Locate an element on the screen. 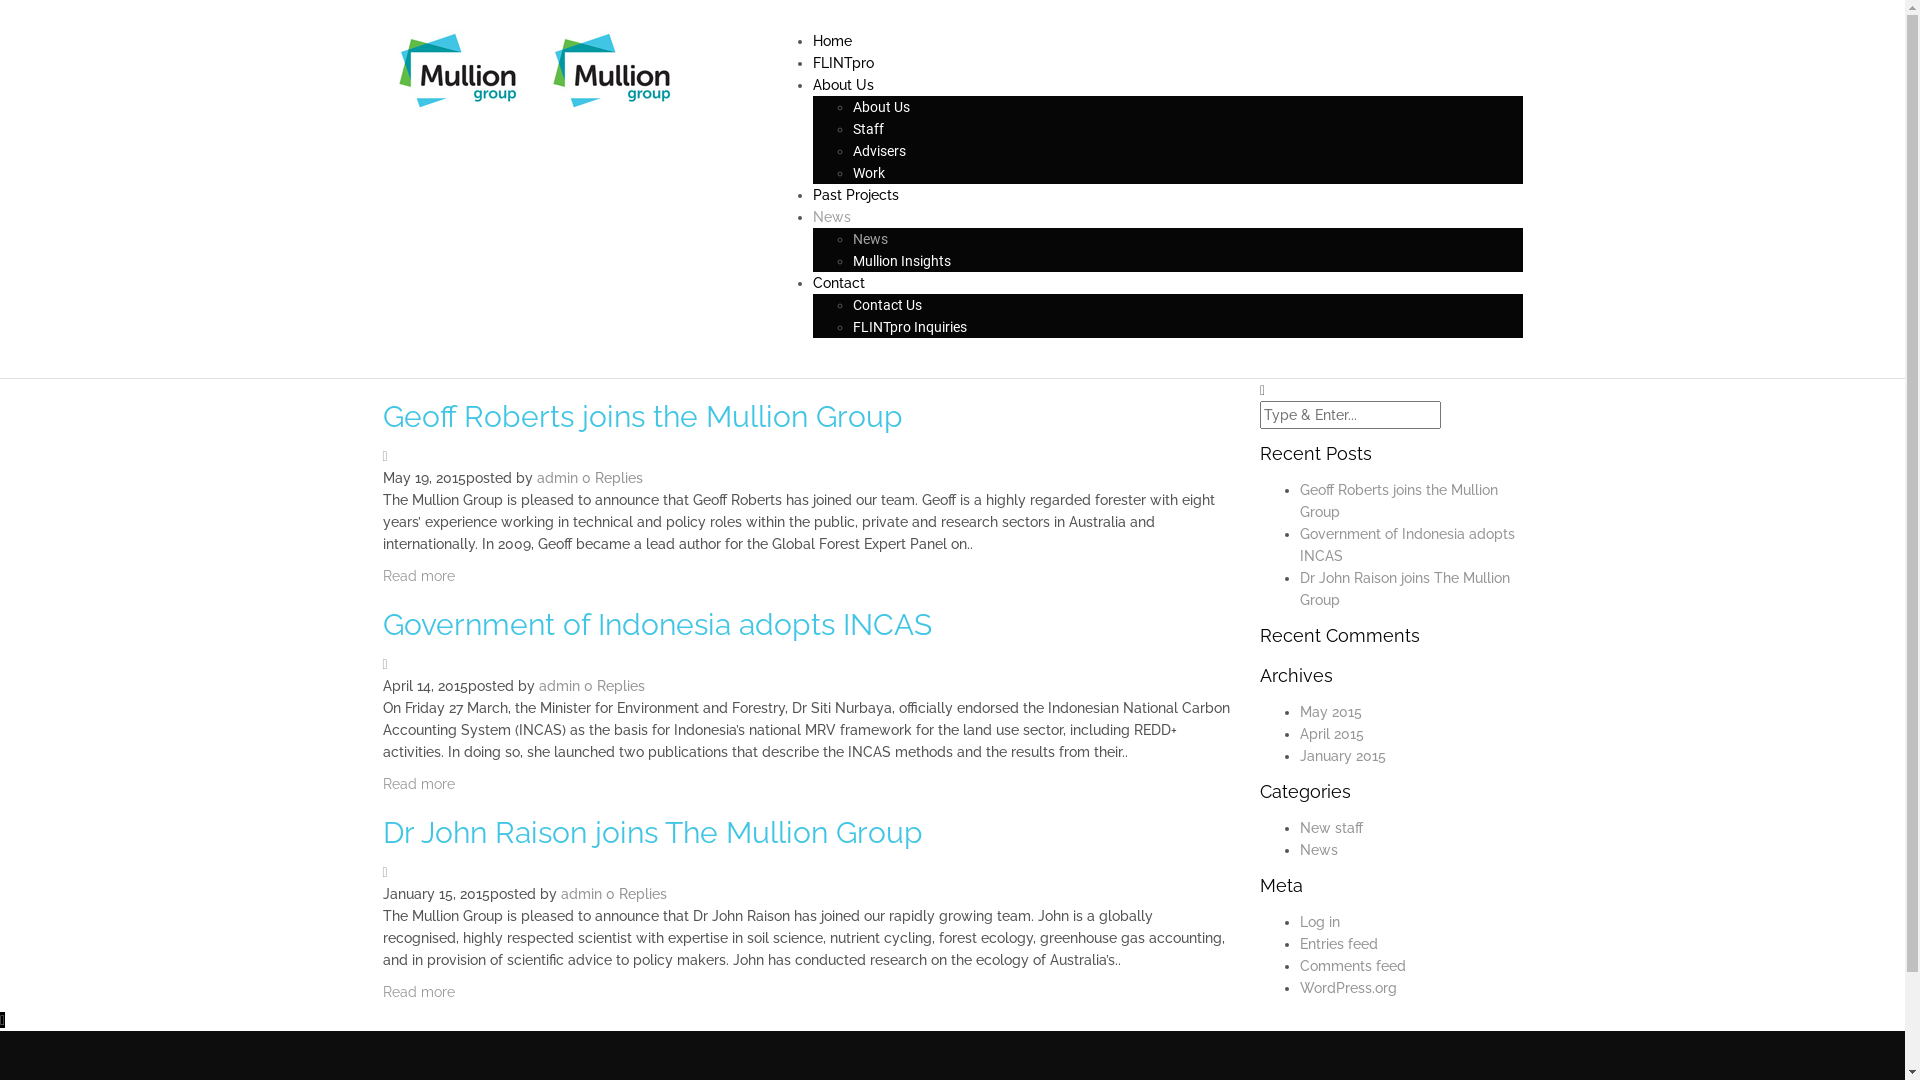 This screenshot has height=1080, width=1920. Comments feed is located at coordinates (1353, 966).